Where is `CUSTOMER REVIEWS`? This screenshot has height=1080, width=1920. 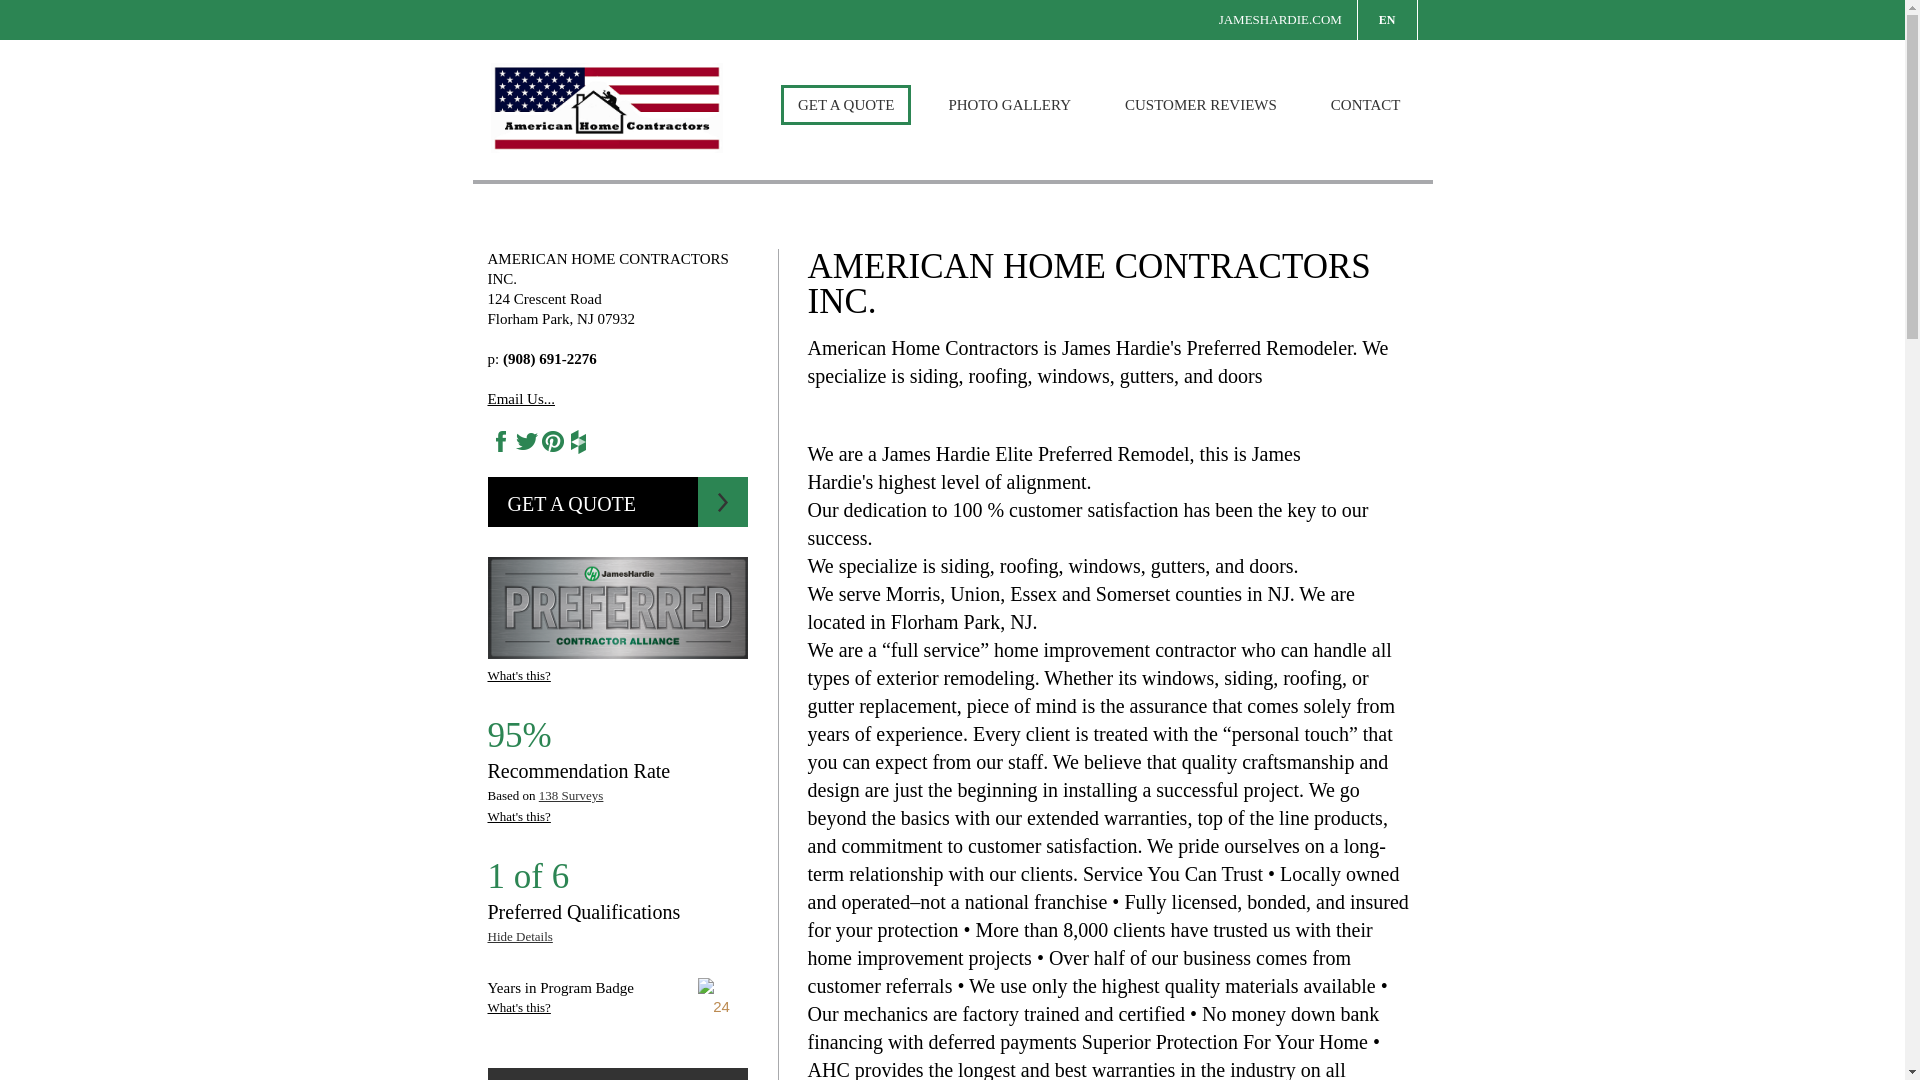
CUSTOMER REVIEWS is located at coordinates (1200, 105).